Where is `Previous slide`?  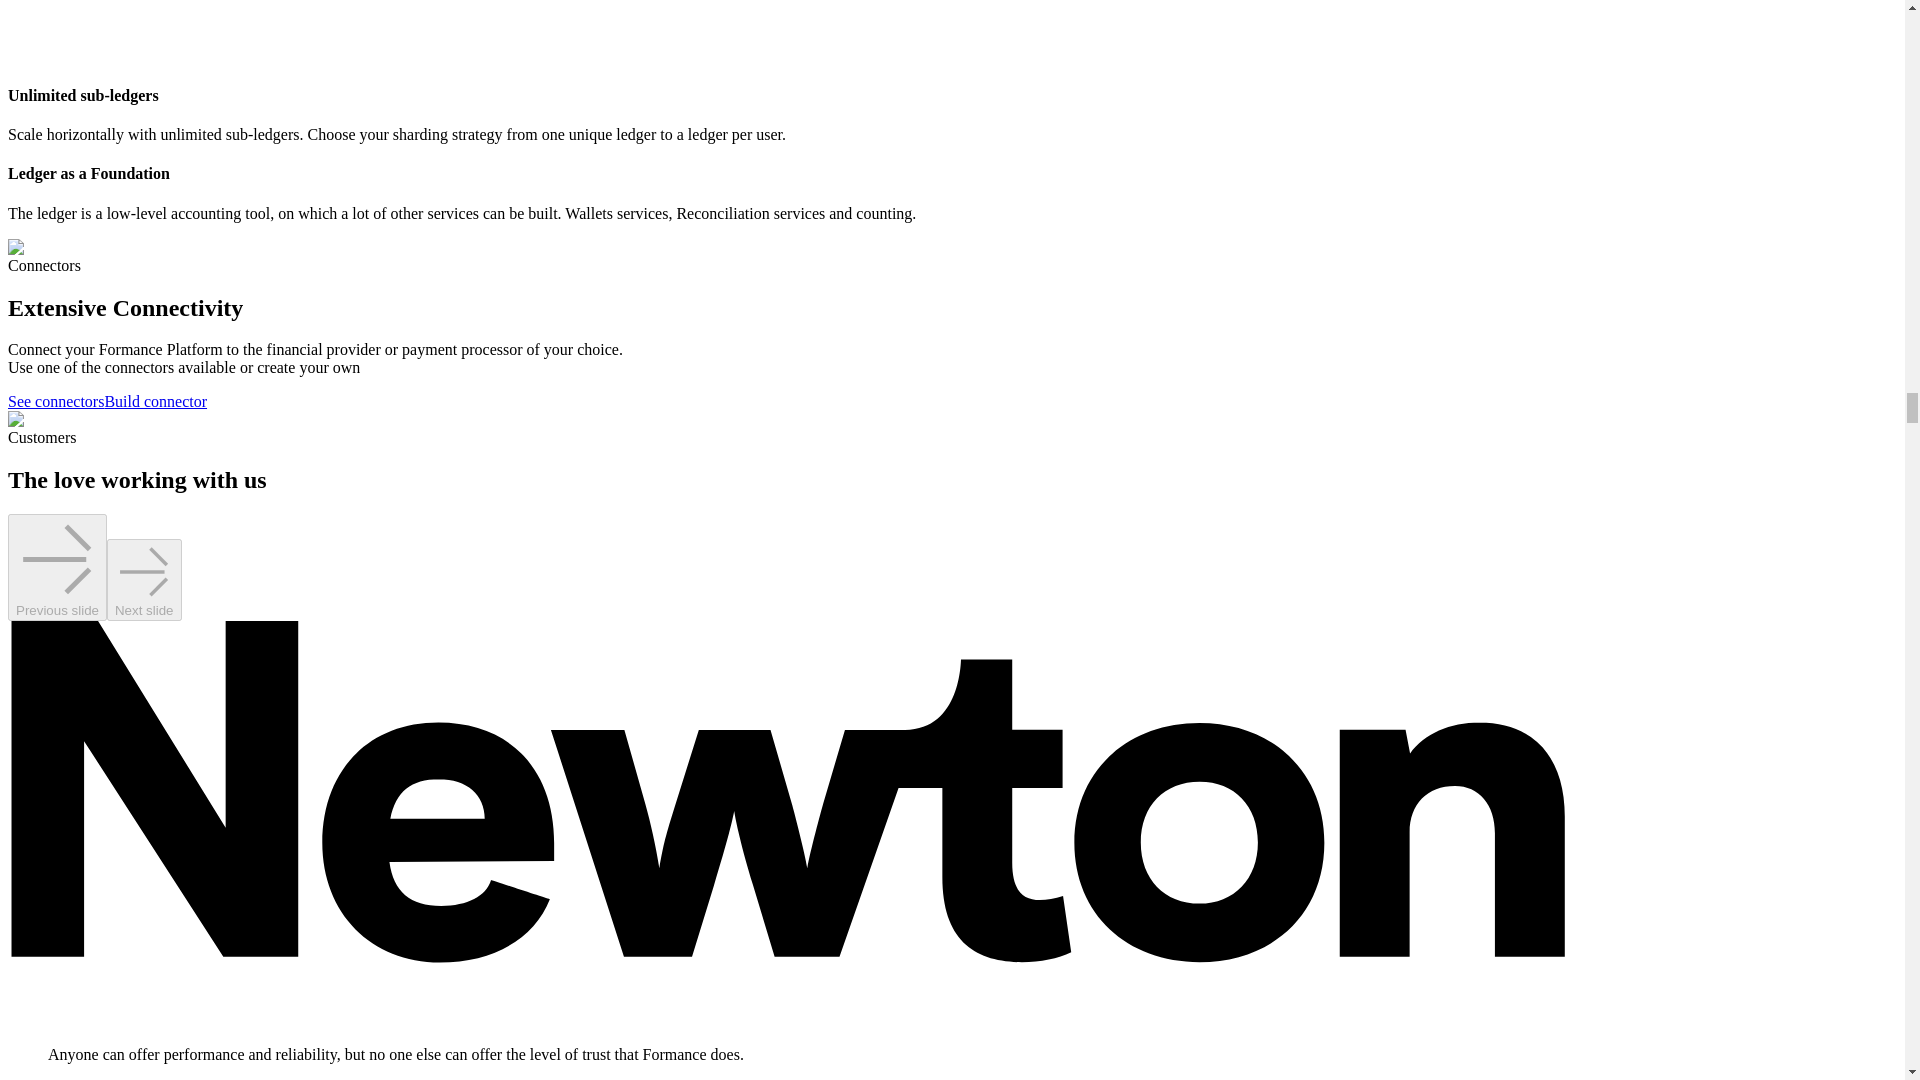 Previous slide is located at coordinates (57, 568).